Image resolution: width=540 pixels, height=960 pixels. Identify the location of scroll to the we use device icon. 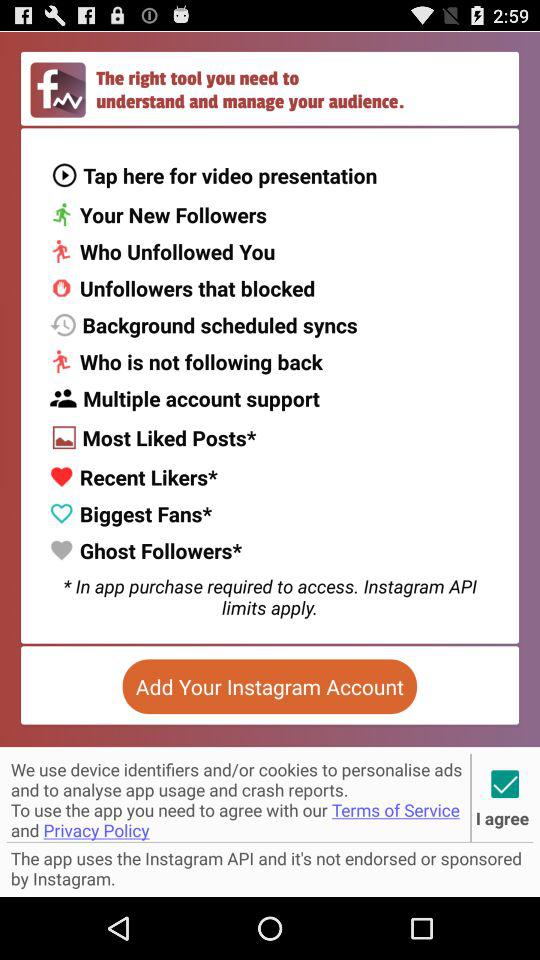
(238, 797).